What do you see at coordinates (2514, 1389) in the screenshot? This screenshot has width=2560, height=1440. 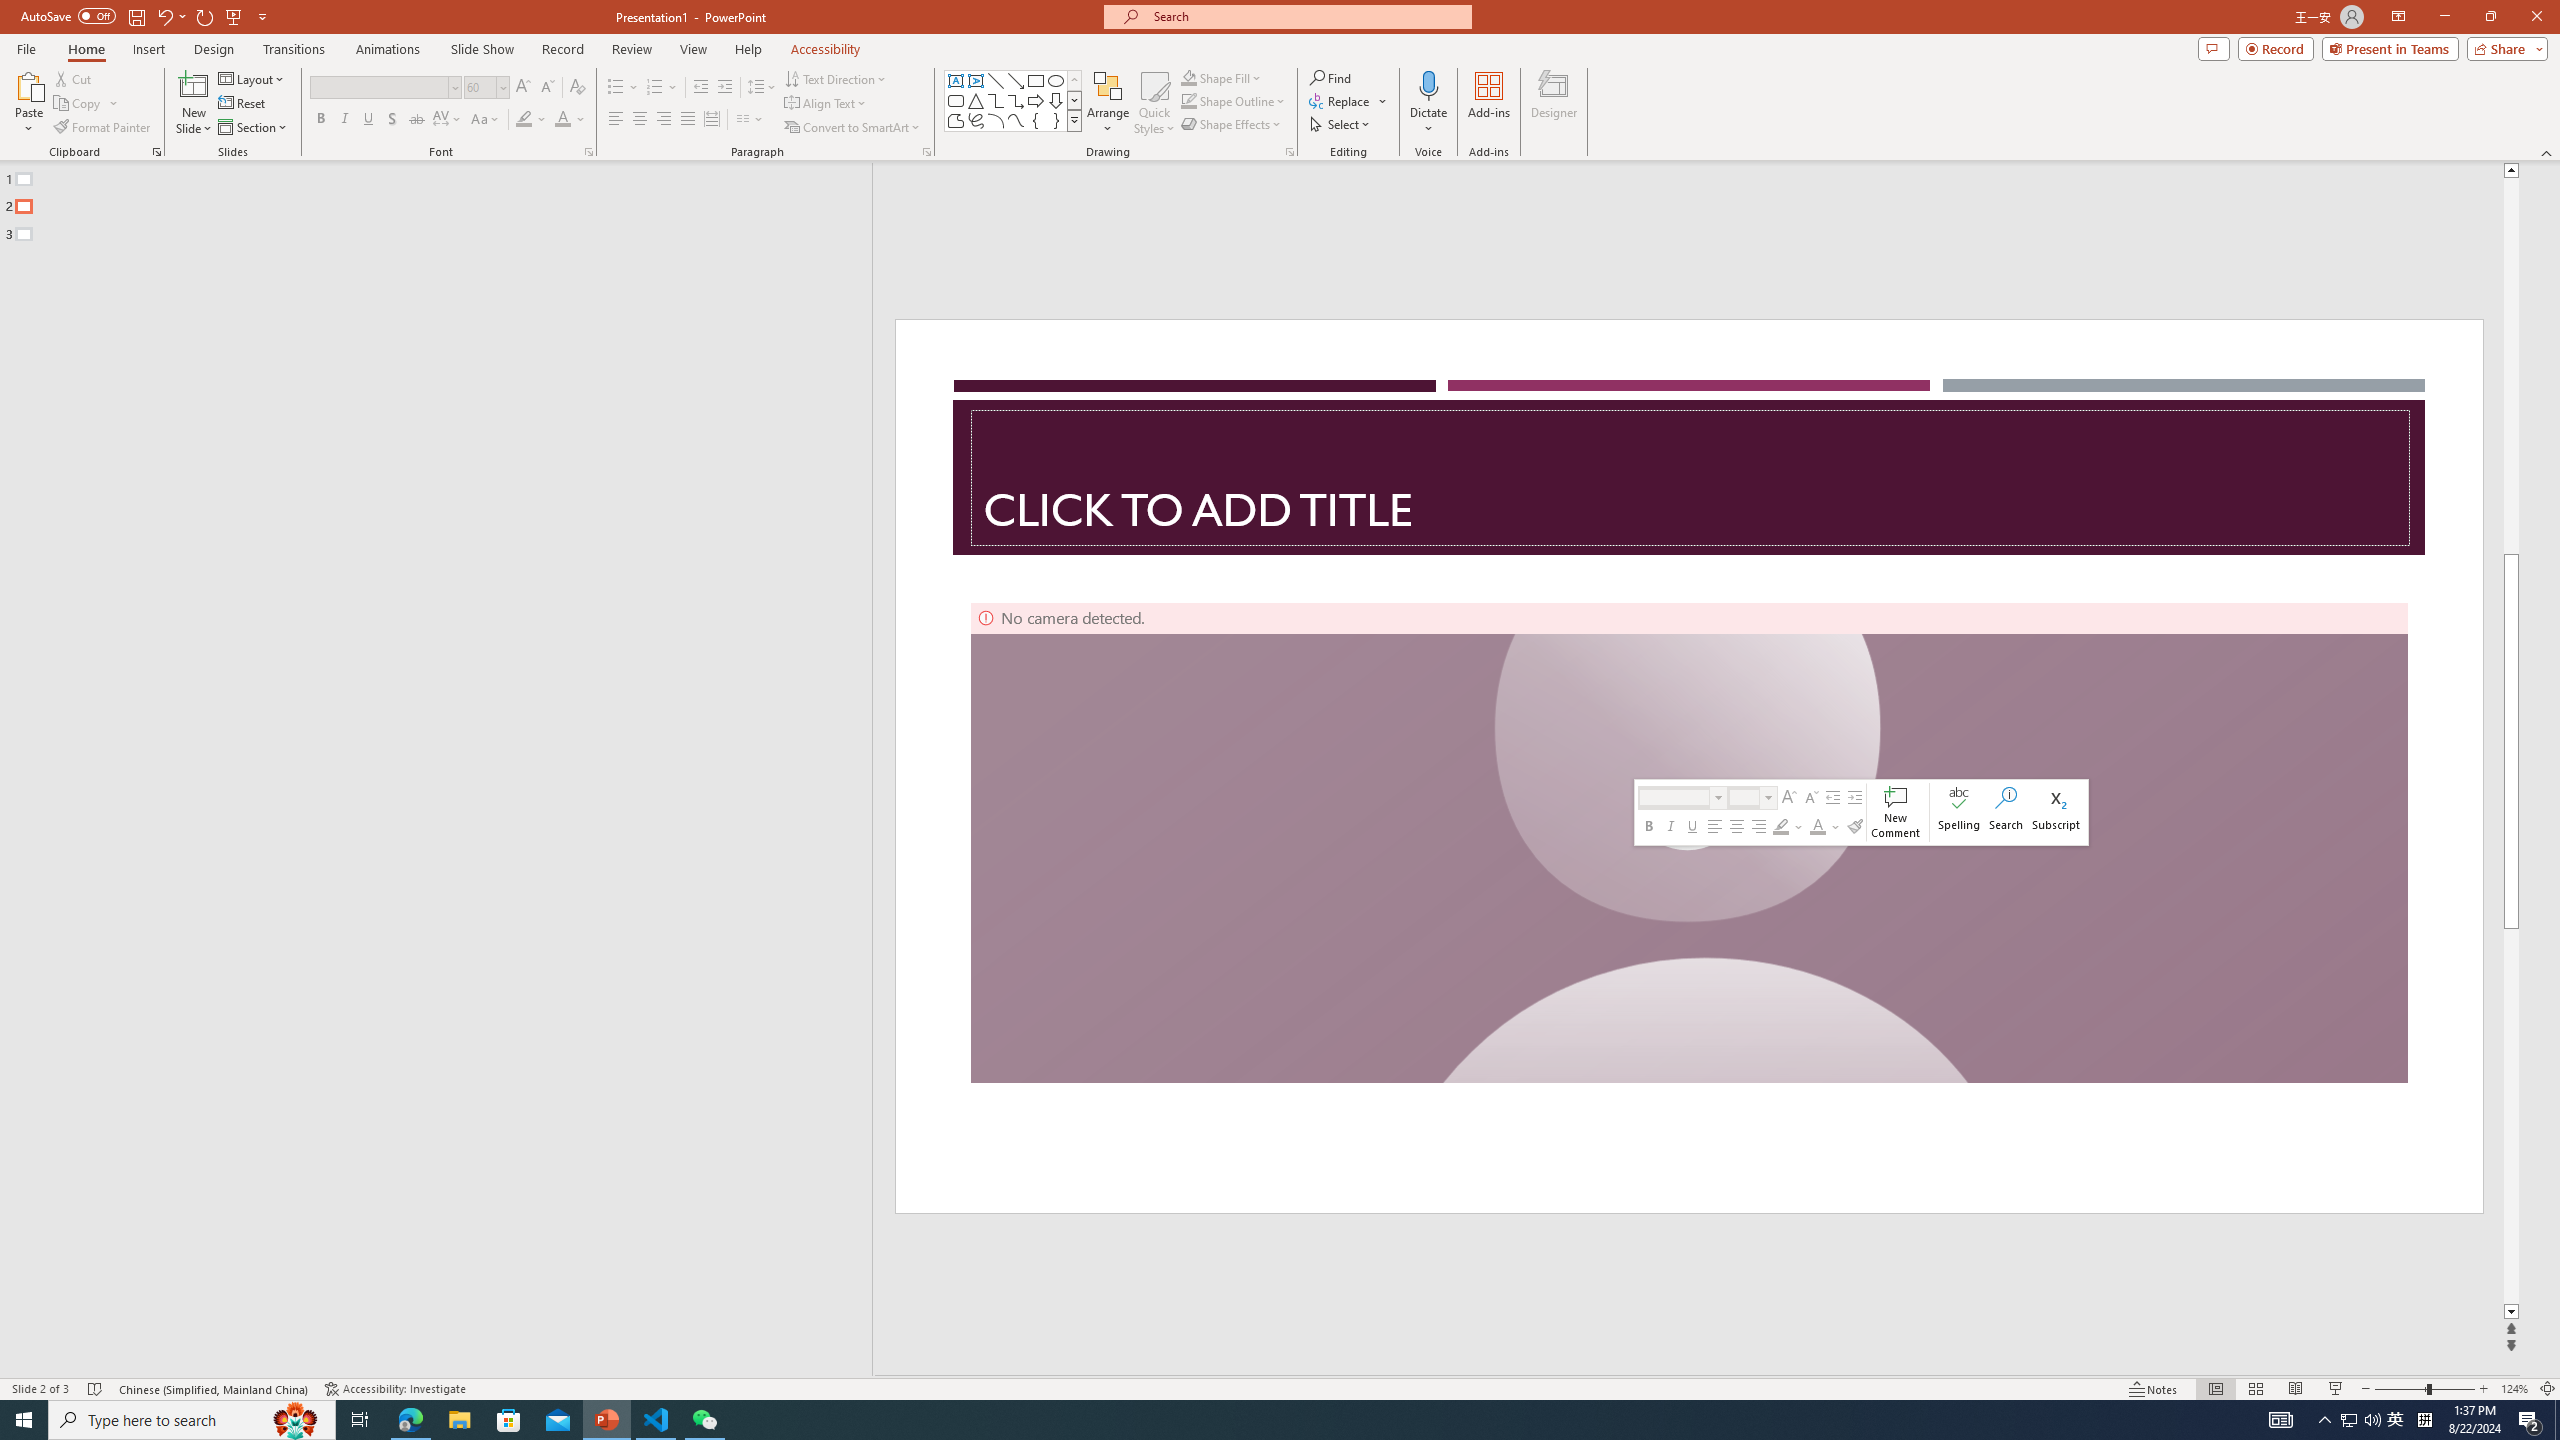 I see `Zoom 124%` at bounding box center [2514, 1389].